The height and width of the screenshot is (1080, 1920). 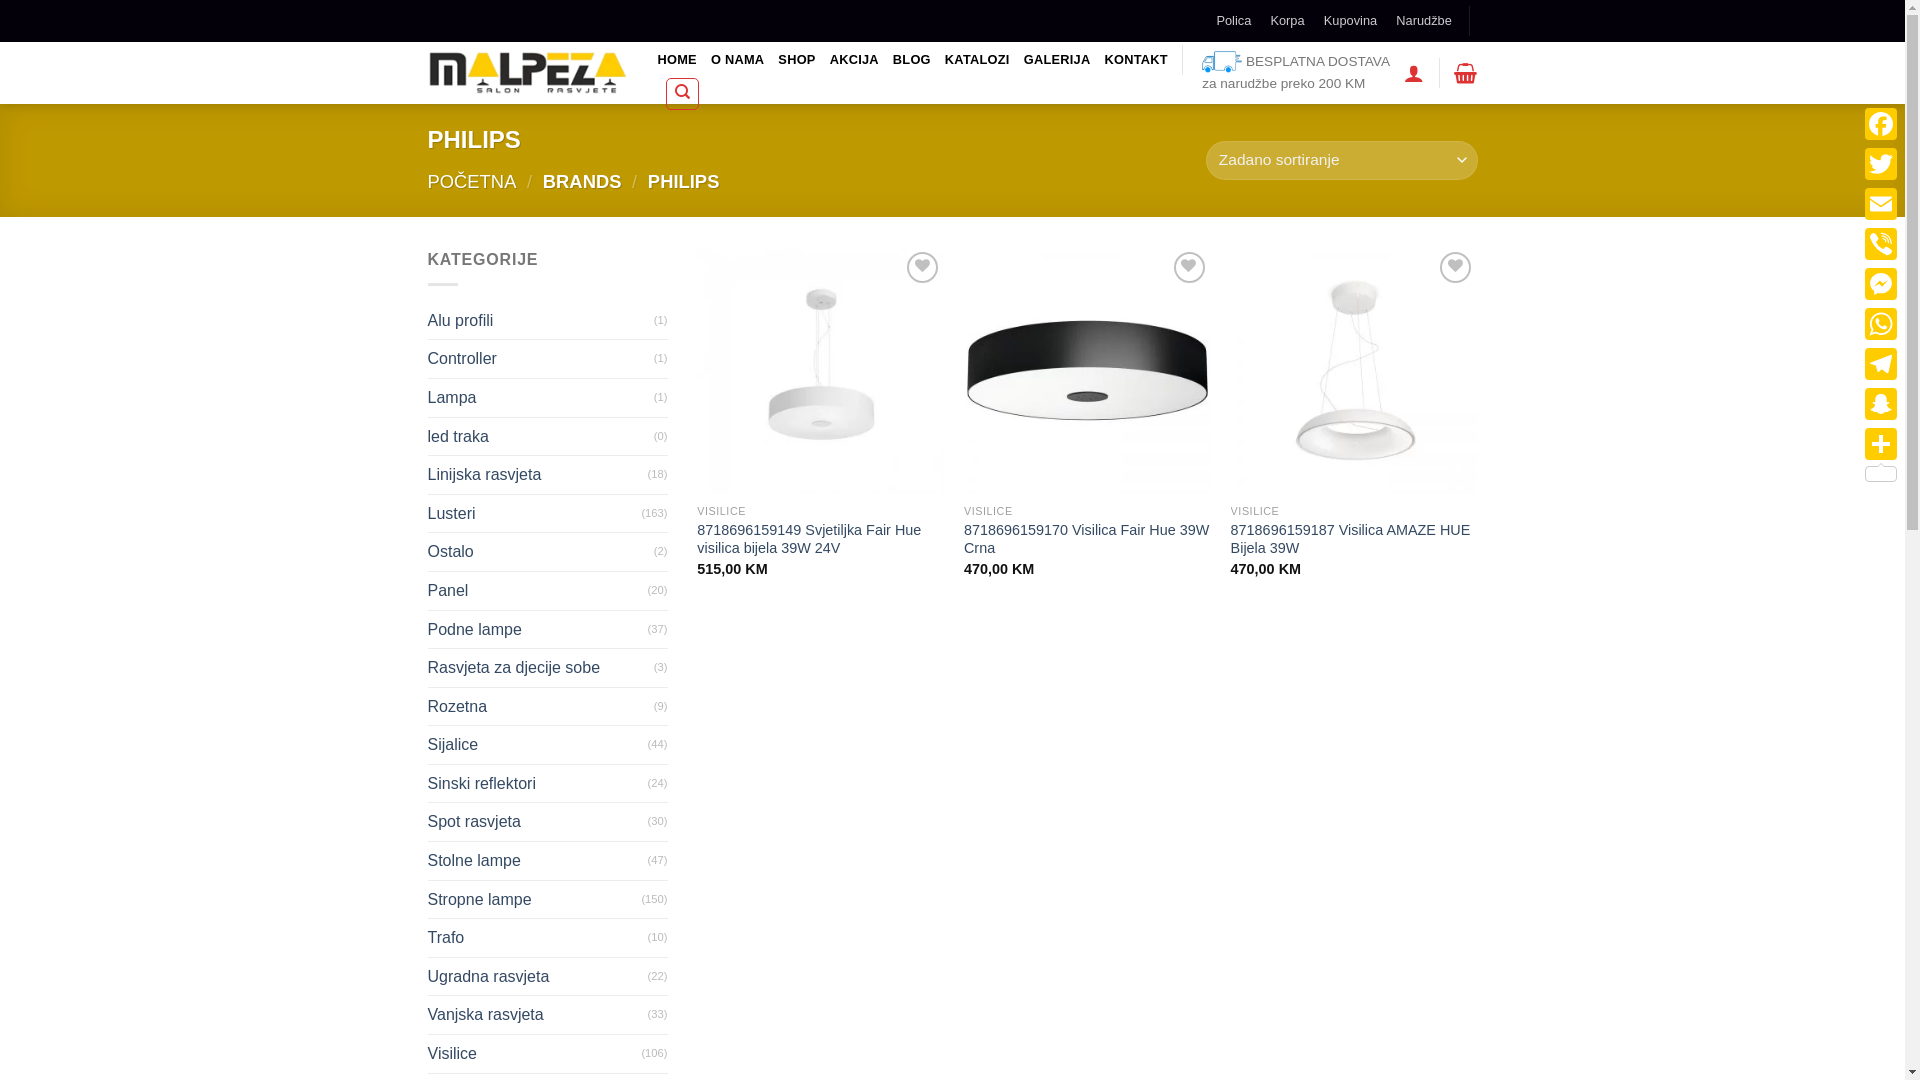 I want to click on GALERIJA, so click(x=1058, y=60).